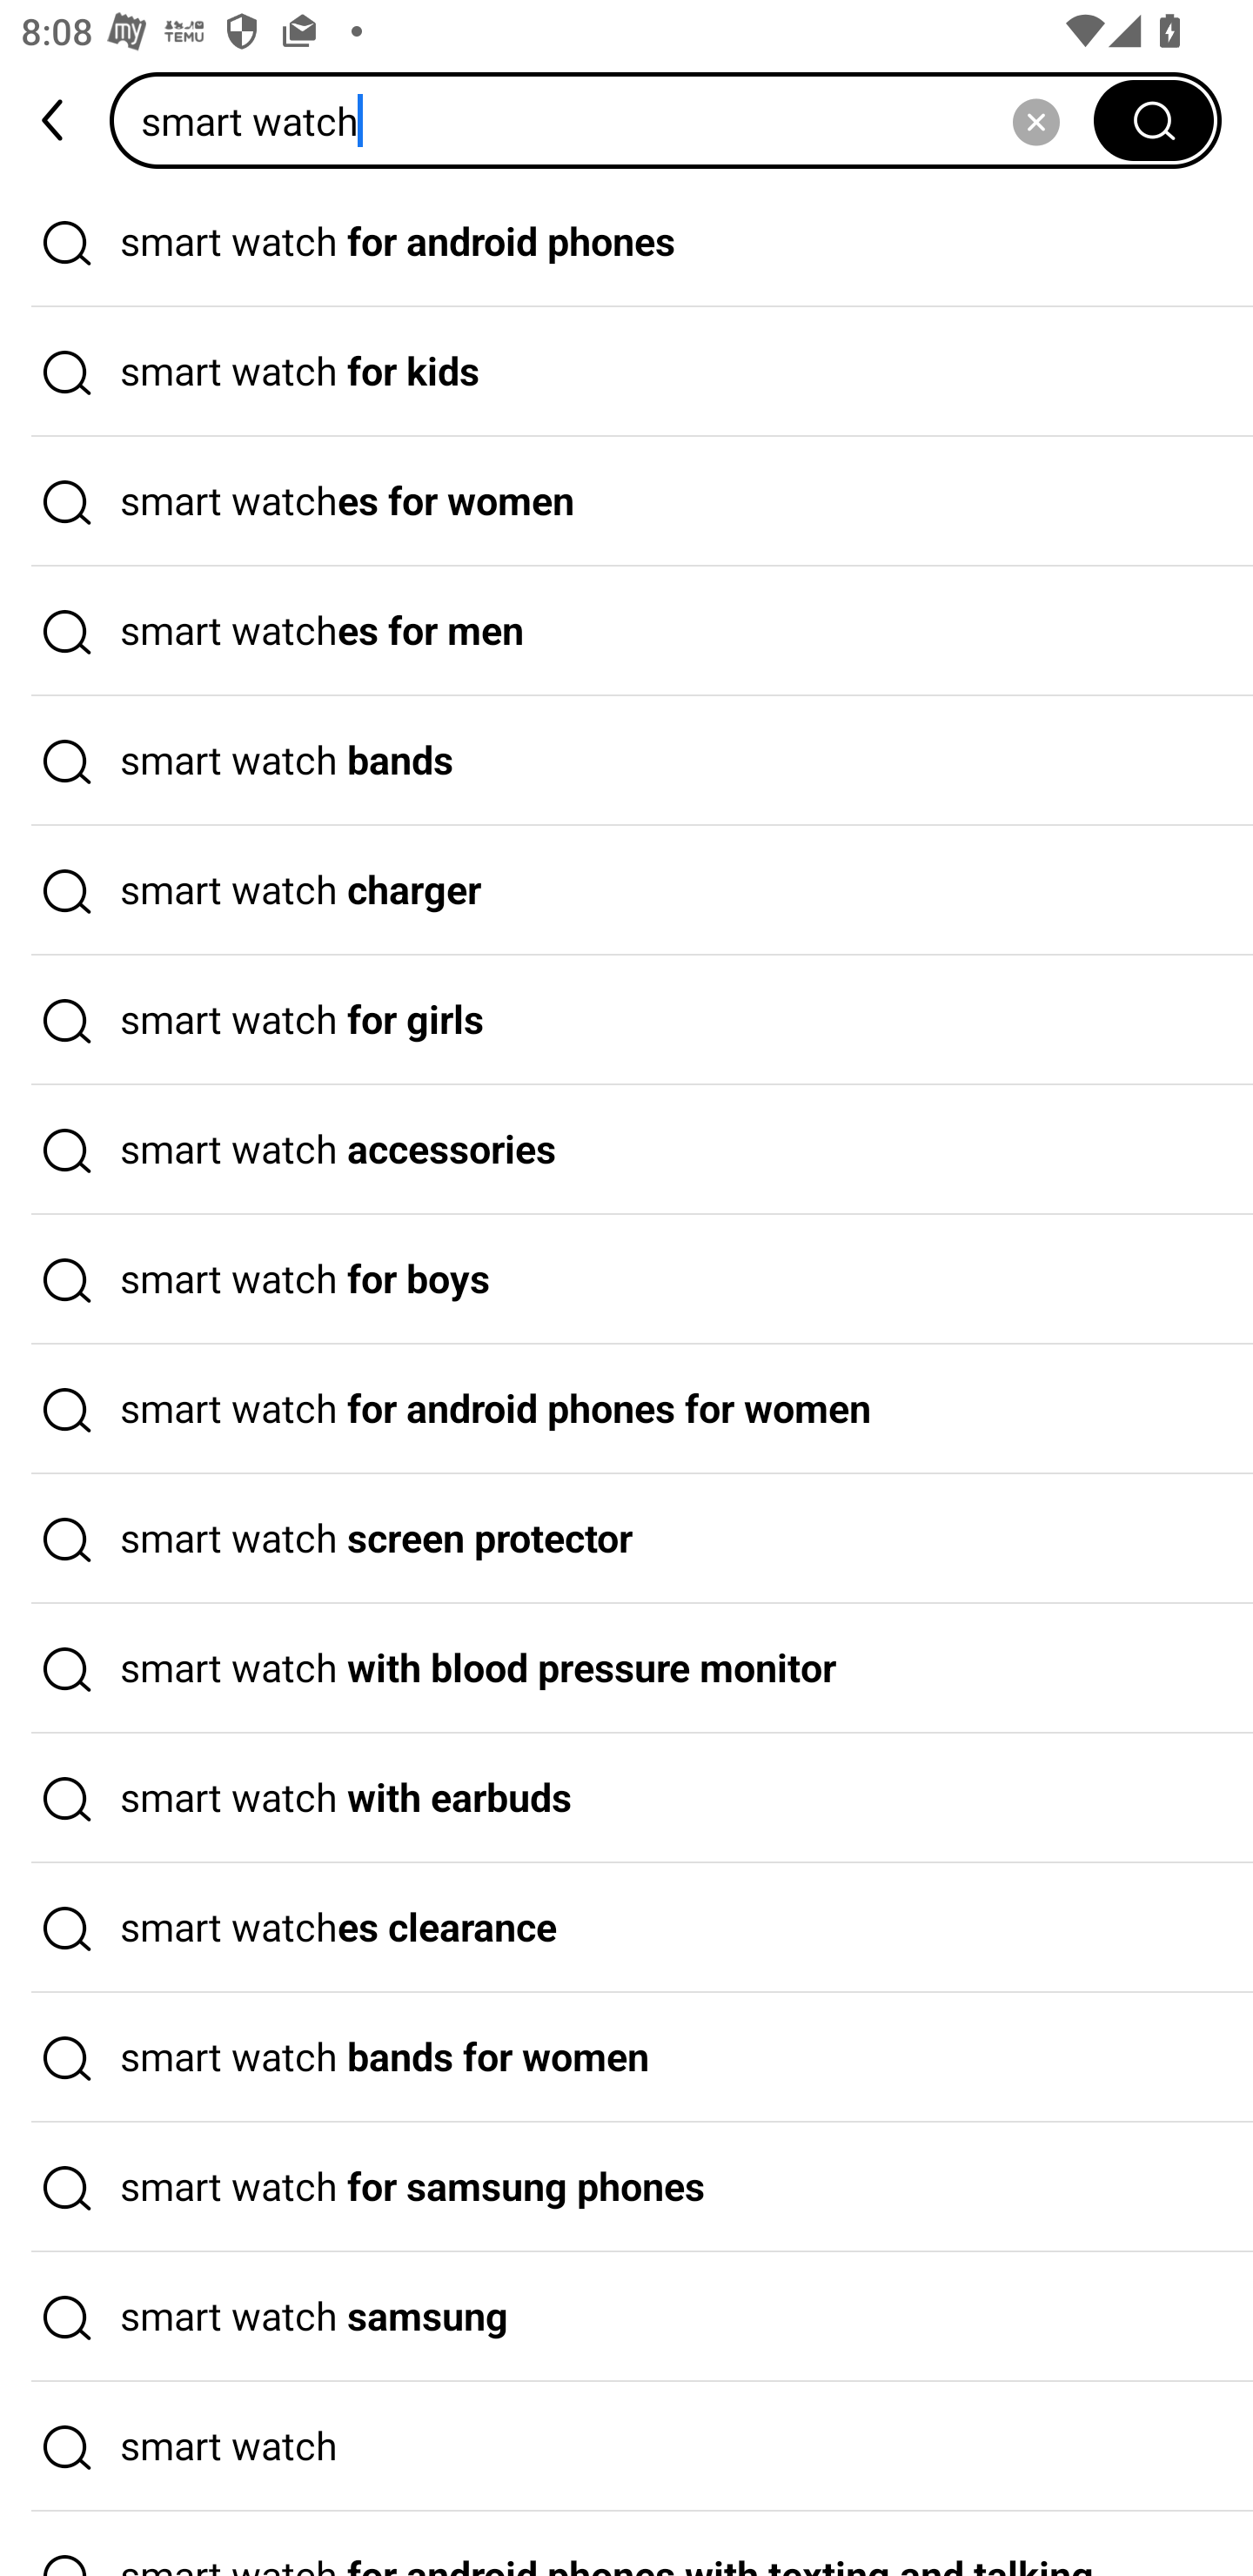 This screenshot has width=1253, height=2576. Describe the element at coordinates (626, 891) in the screenshot. I see `smart watch charger` at that location.